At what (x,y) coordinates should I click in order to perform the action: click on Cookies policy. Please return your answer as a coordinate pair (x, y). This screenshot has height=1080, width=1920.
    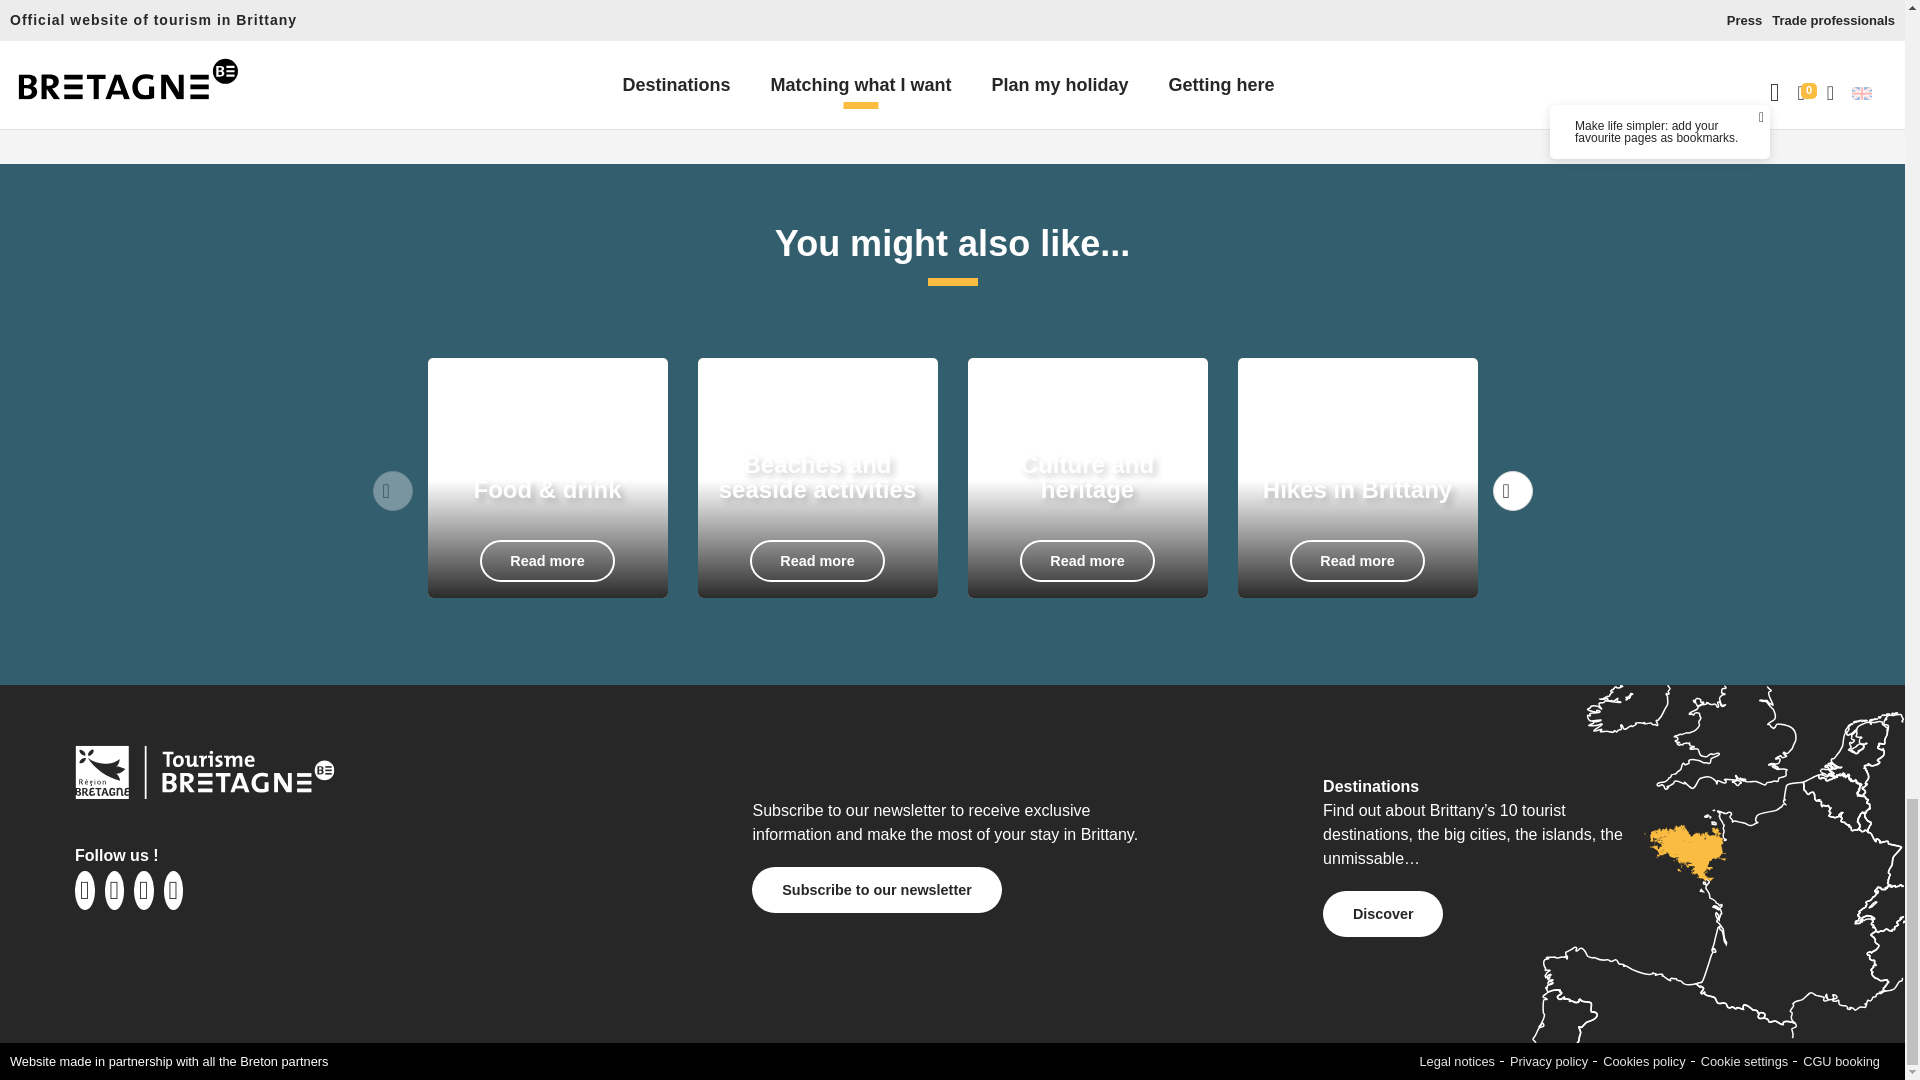
    Looking at the image, I should click on (1087, 478).